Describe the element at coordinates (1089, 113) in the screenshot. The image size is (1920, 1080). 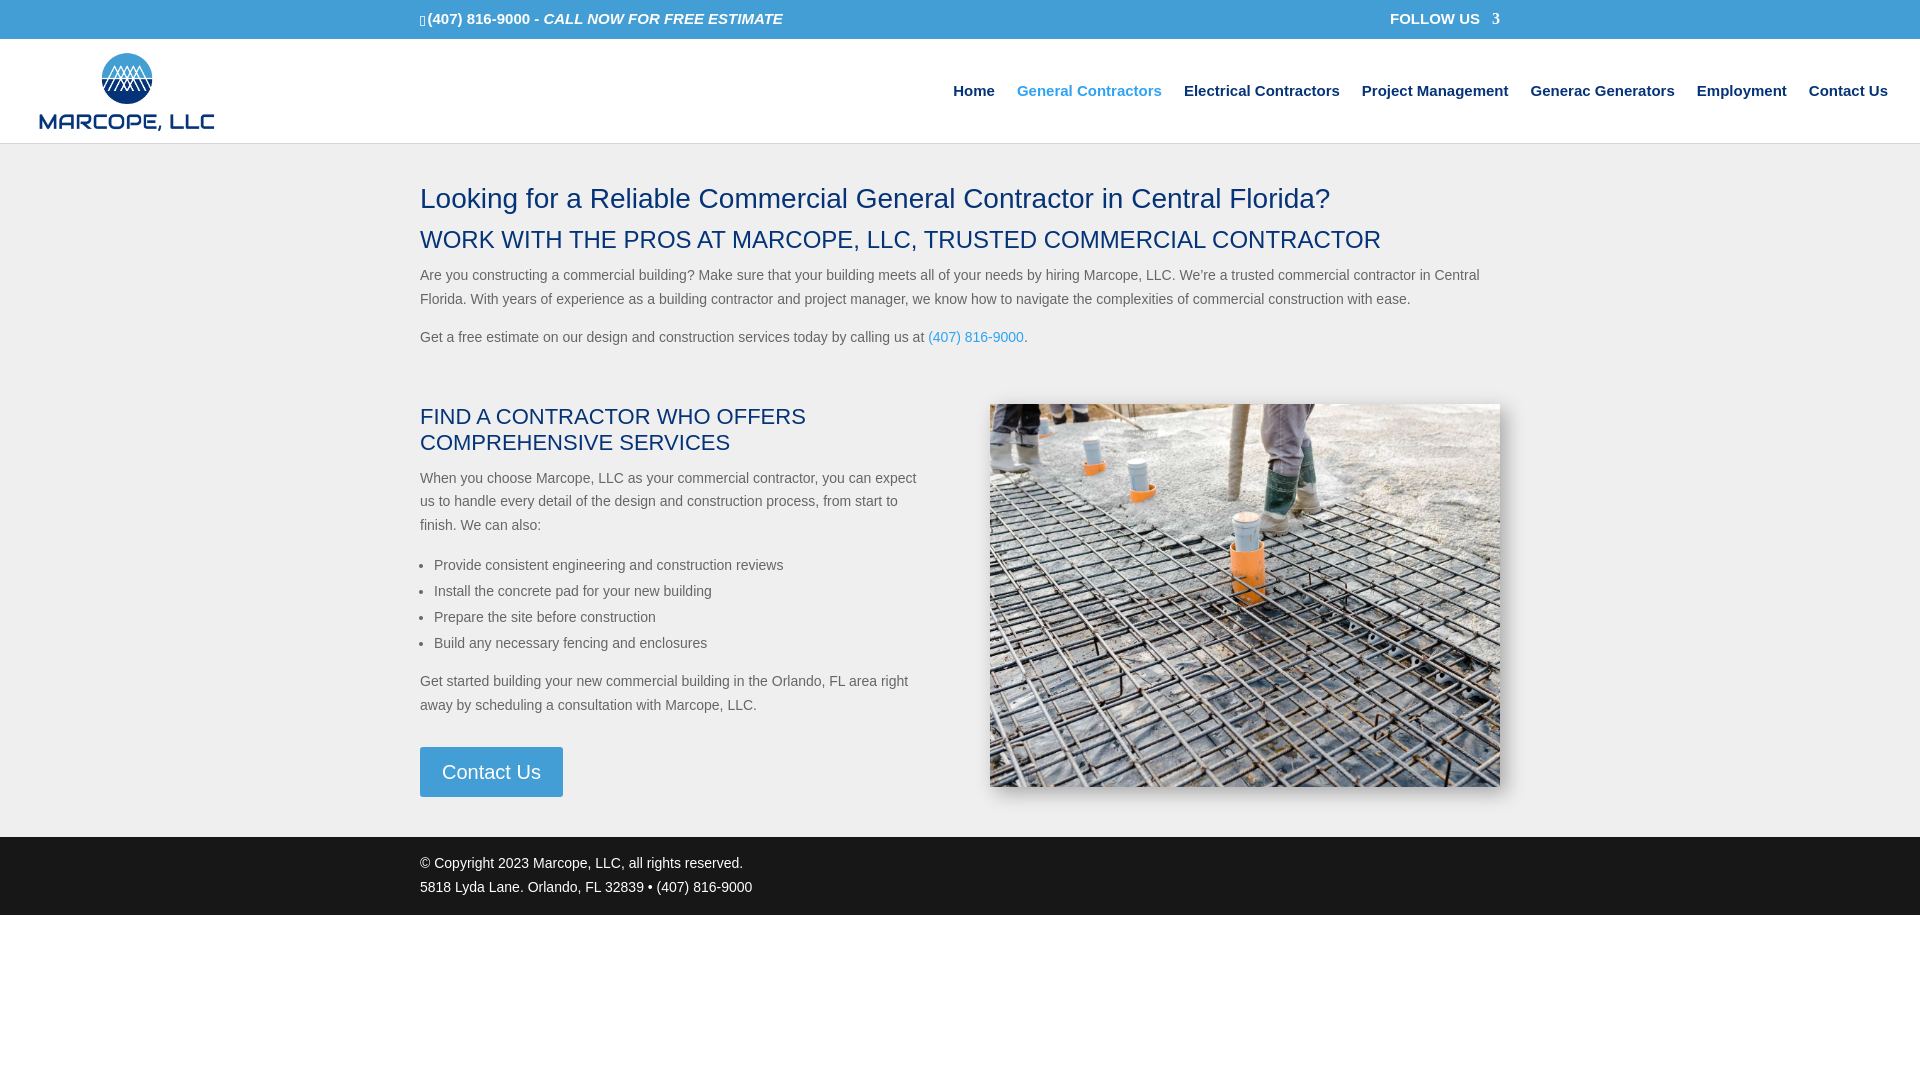
I see `General Contractors` at that location.